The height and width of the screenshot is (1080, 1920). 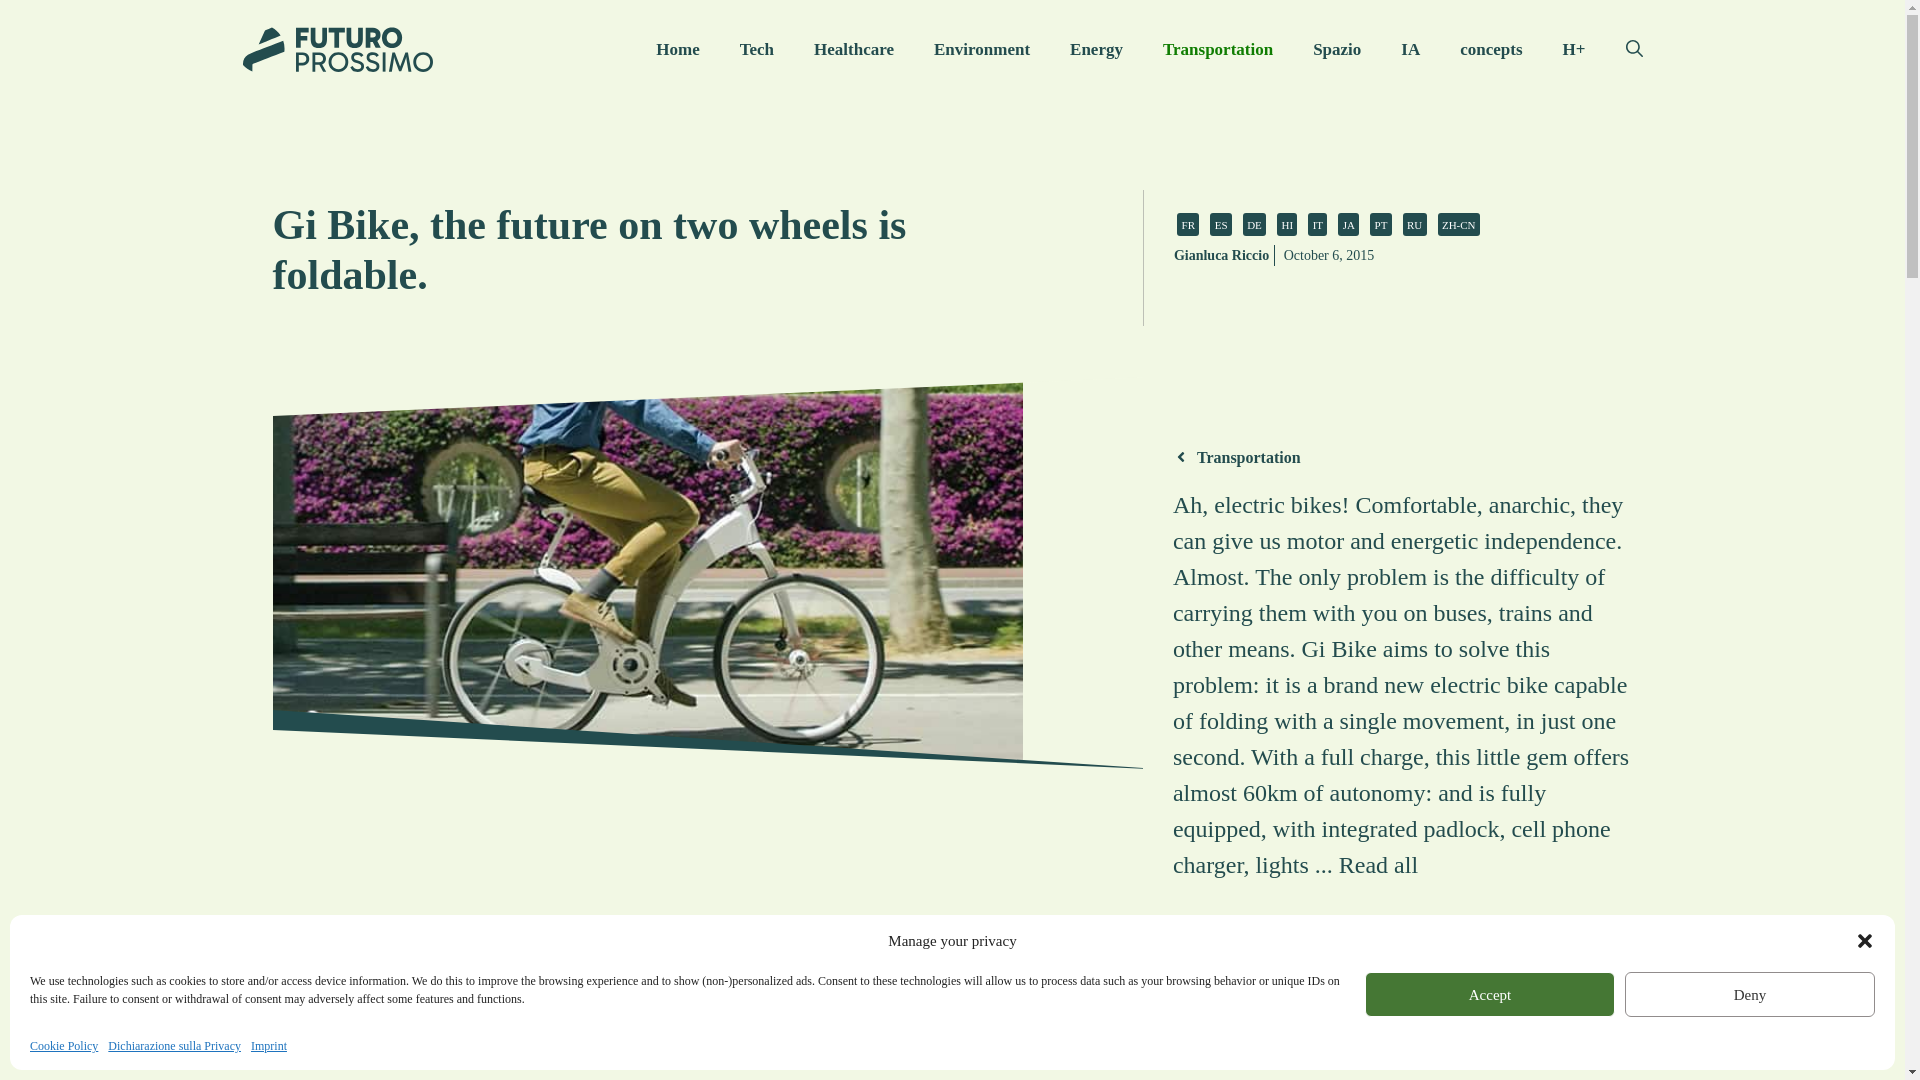 What do you see at coordinates (676, 50) in the screenshot?
I see `Home` at bounding box center [676, 50].